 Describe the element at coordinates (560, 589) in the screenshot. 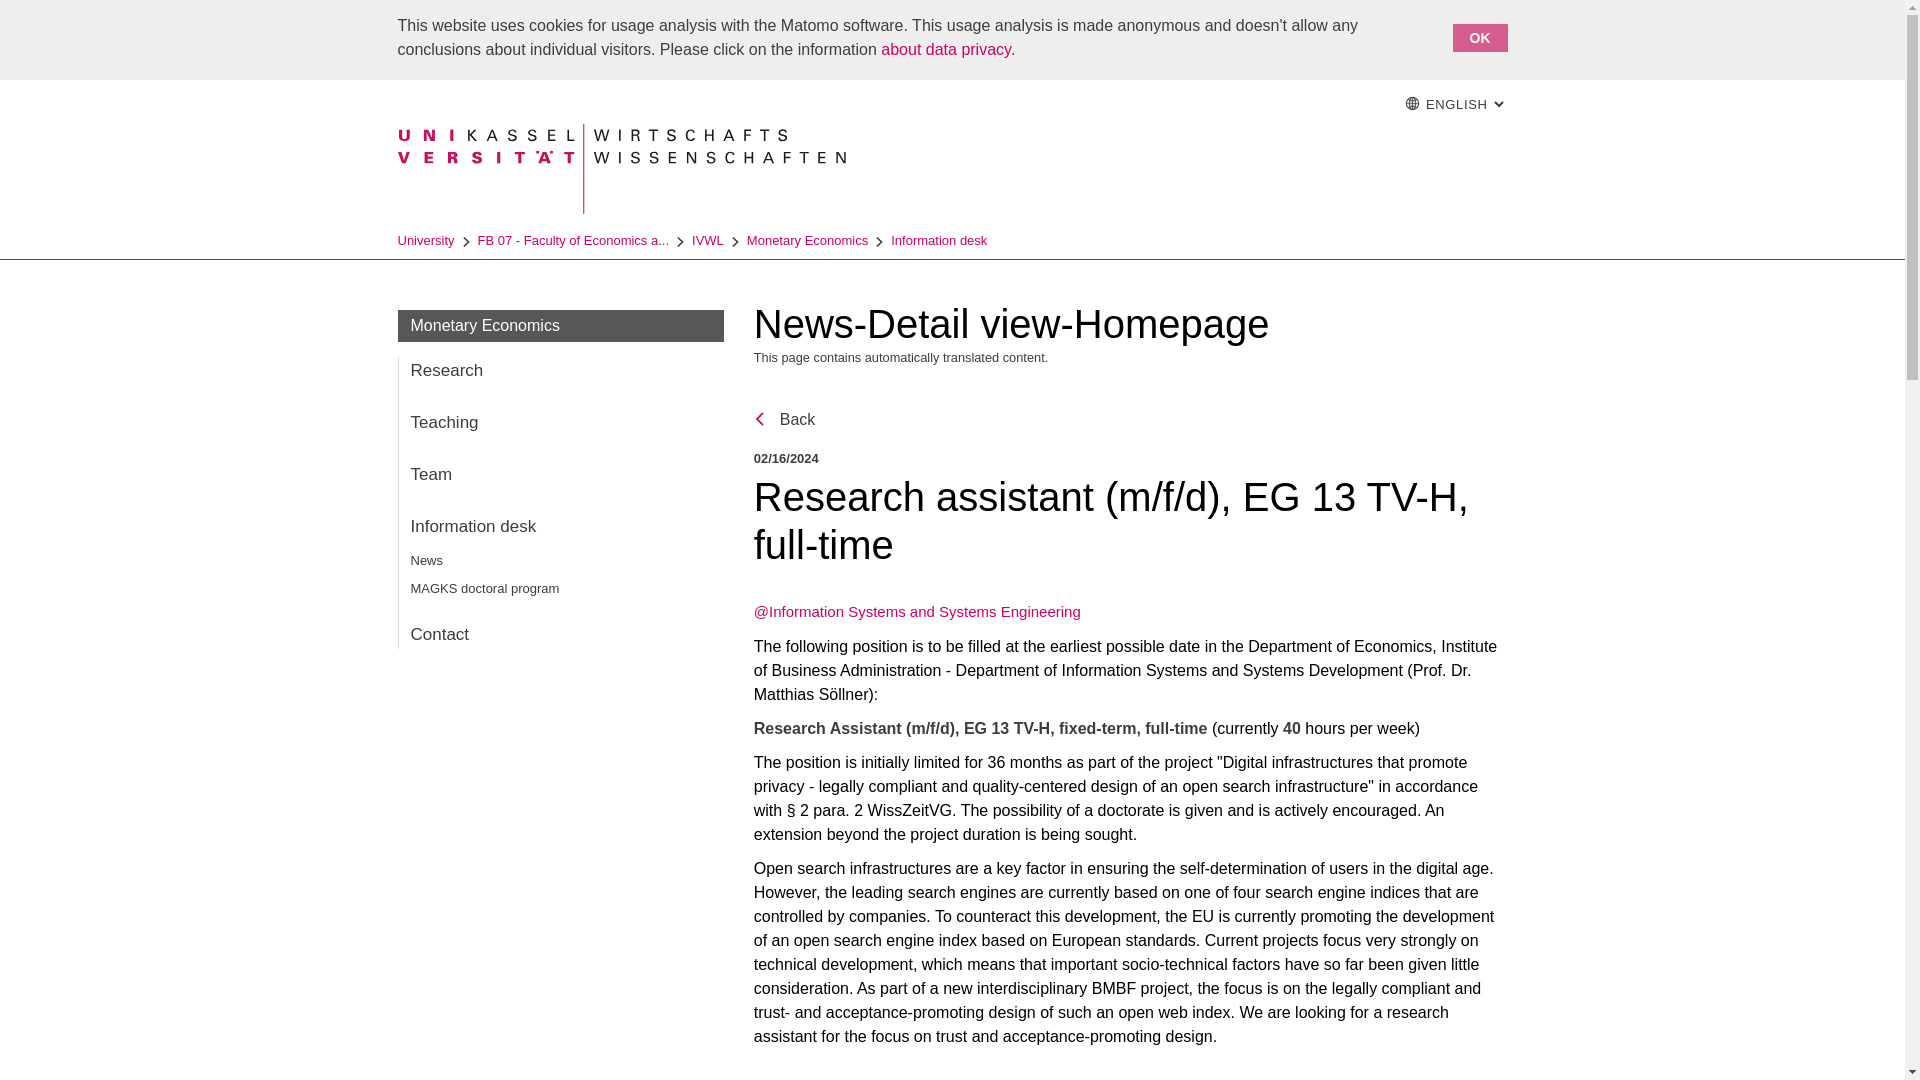

I see `Information desk` at that location.